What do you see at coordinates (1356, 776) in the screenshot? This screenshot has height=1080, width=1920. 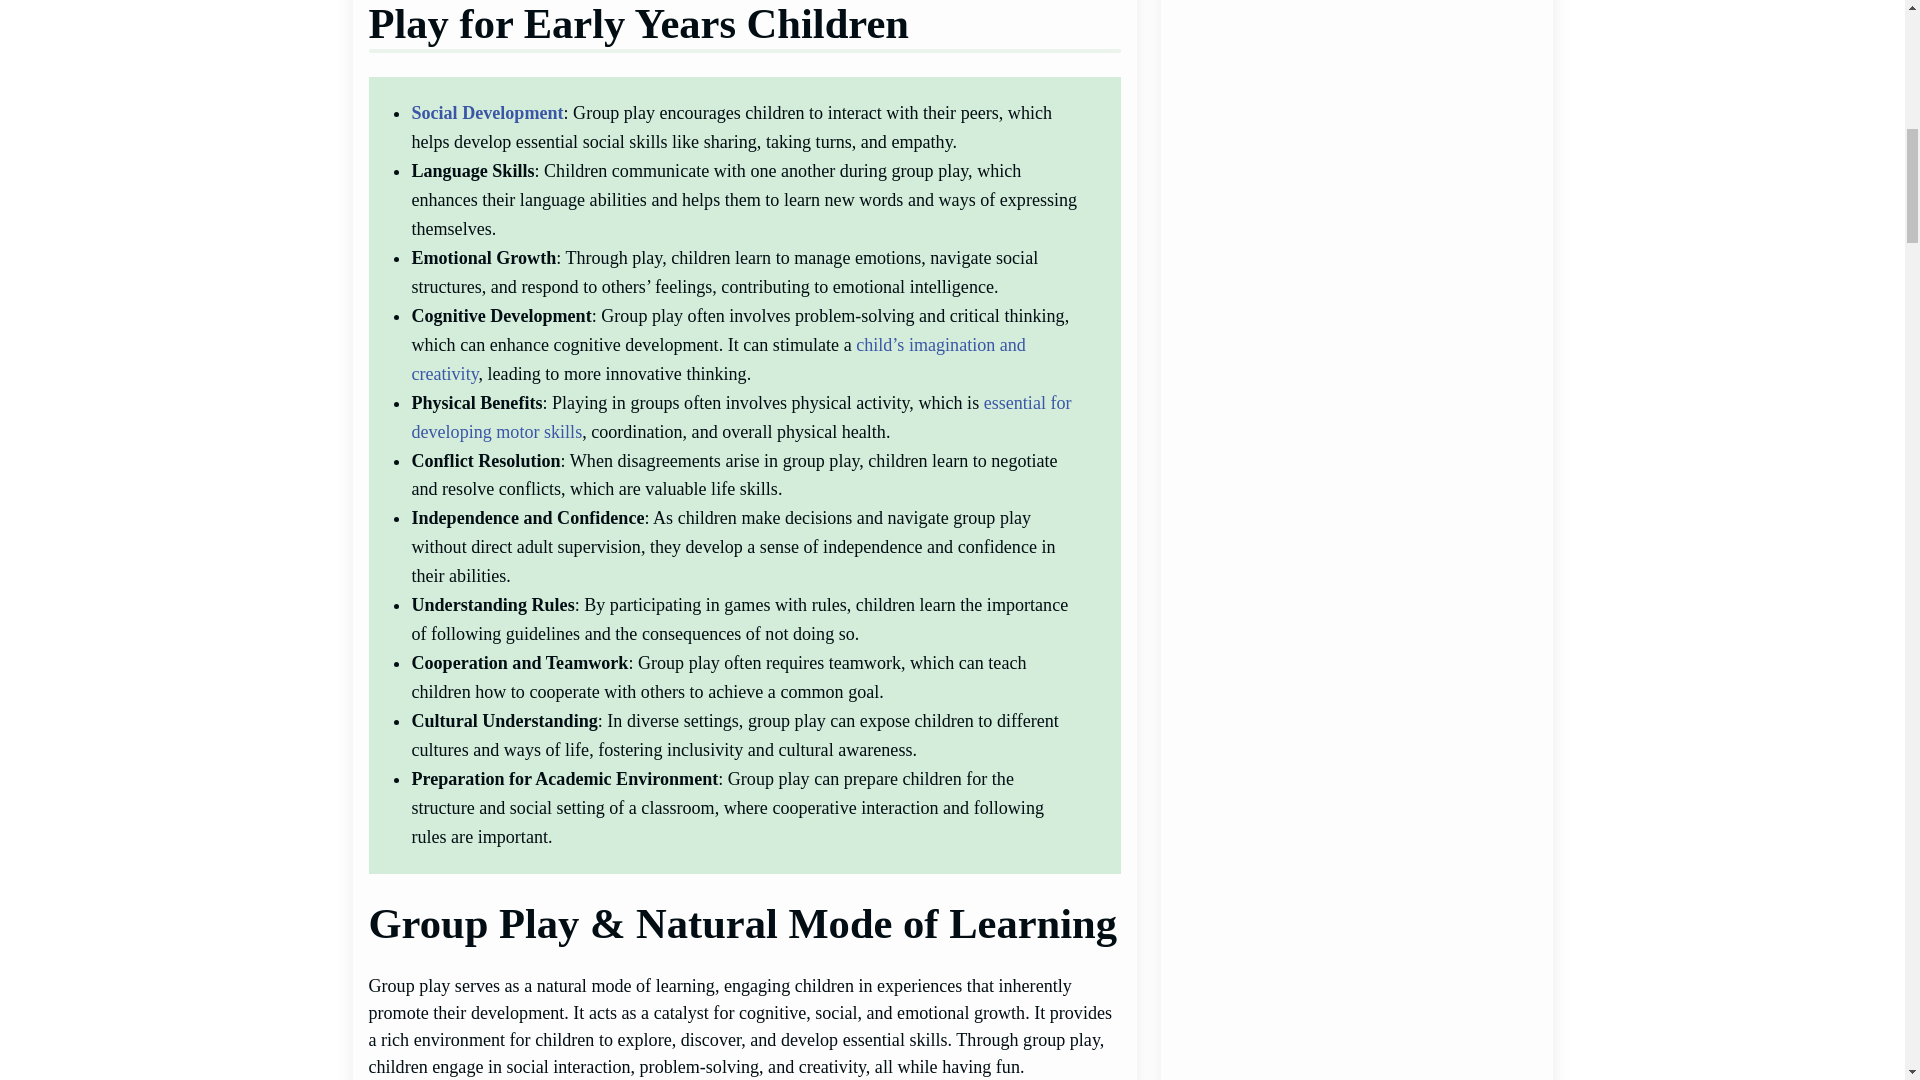 I see `Best Wooden Dolls Houses for Kids in 2023 13` at bounding box center [1356, 776].